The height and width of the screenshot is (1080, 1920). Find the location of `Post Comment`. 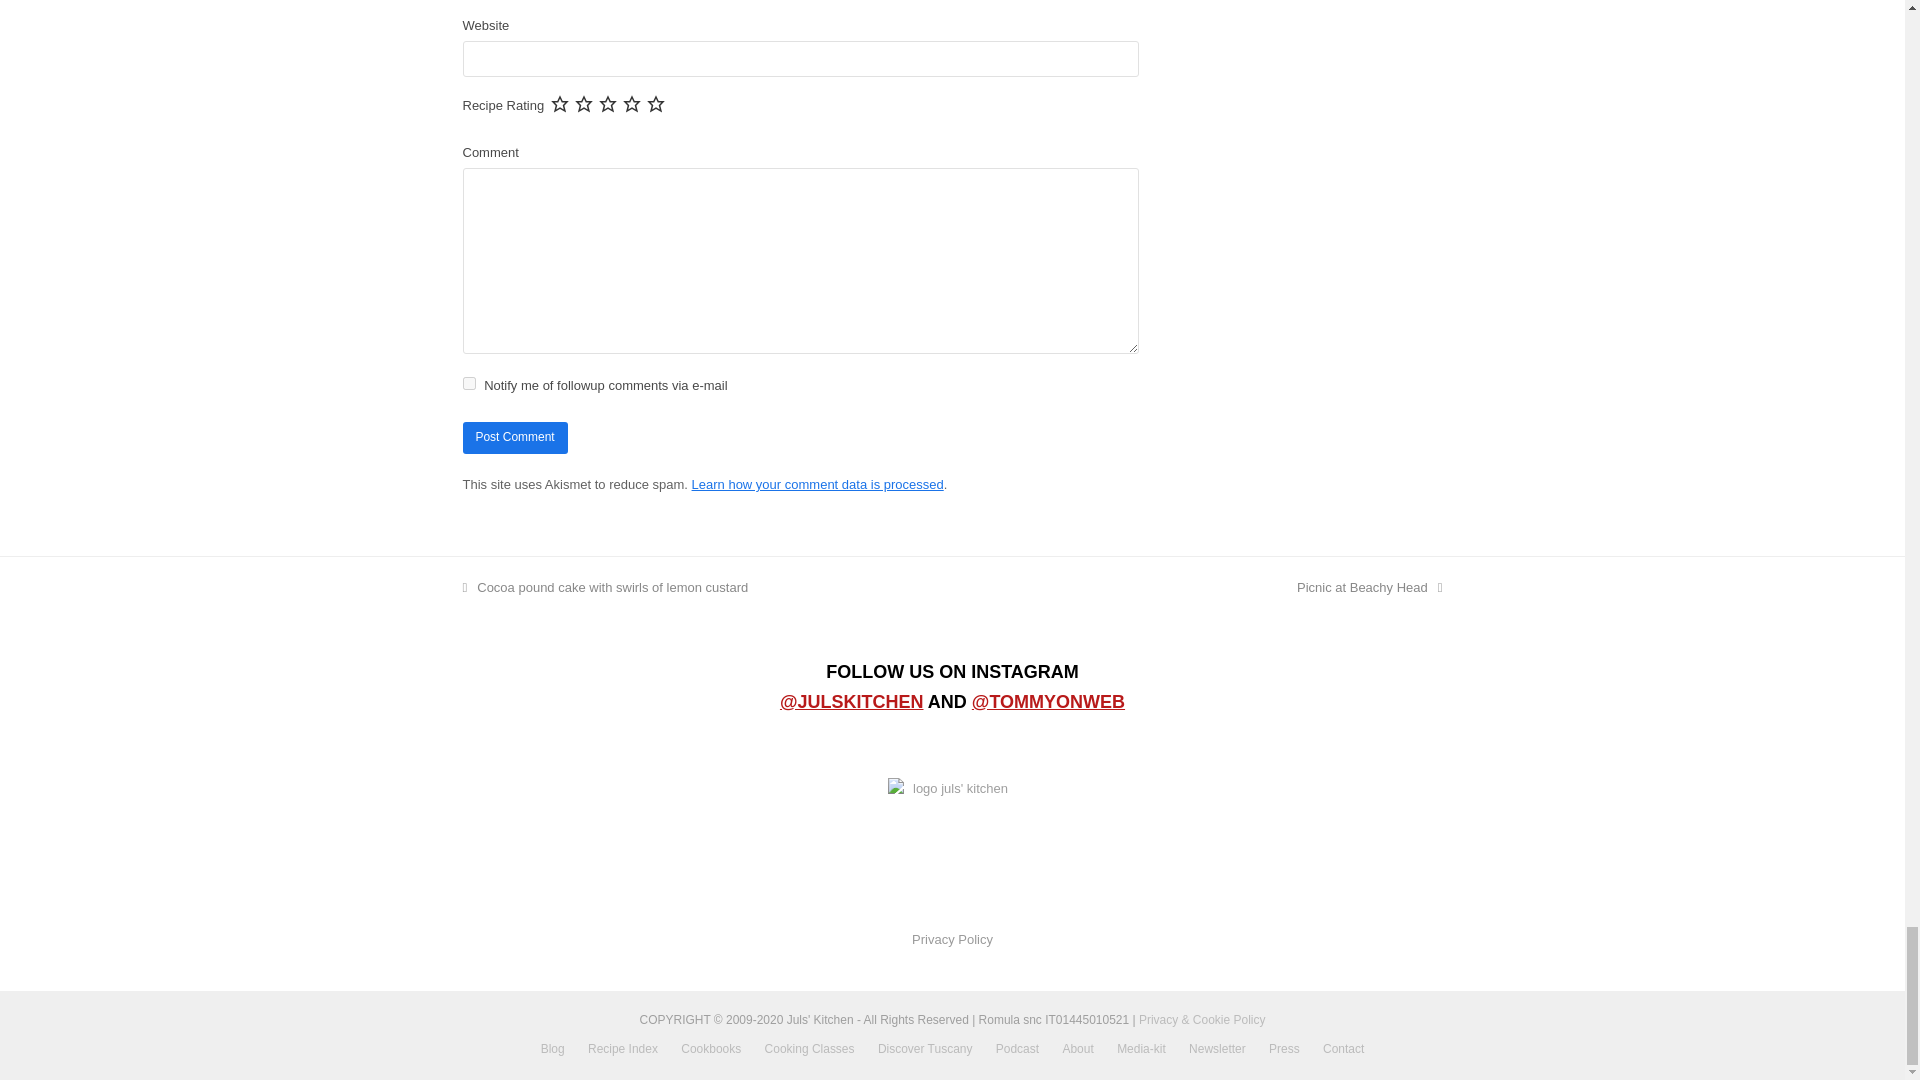

Post Comment is located at coordinates (514, 438).